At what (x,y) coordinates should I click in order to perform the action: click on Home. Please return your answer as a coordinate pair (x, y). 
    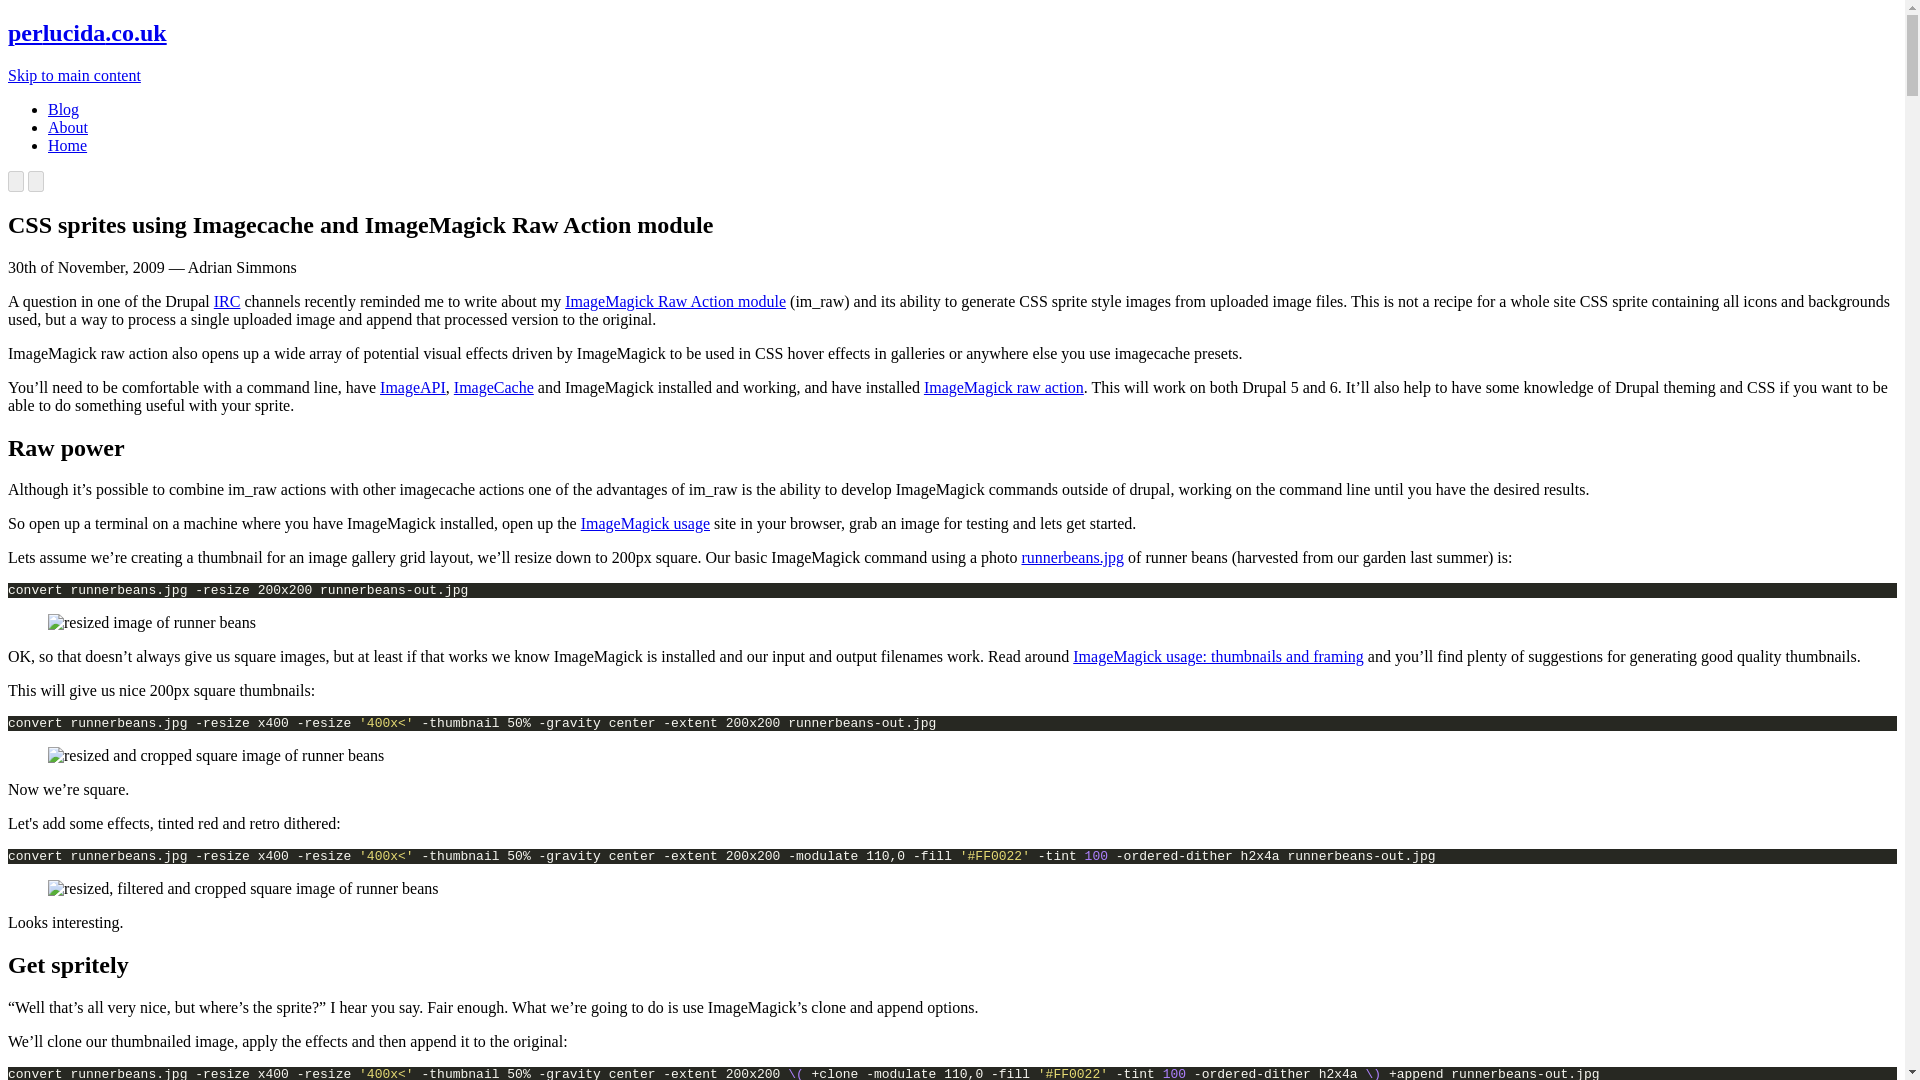
    Looking at the image, I should click on (67, 146).